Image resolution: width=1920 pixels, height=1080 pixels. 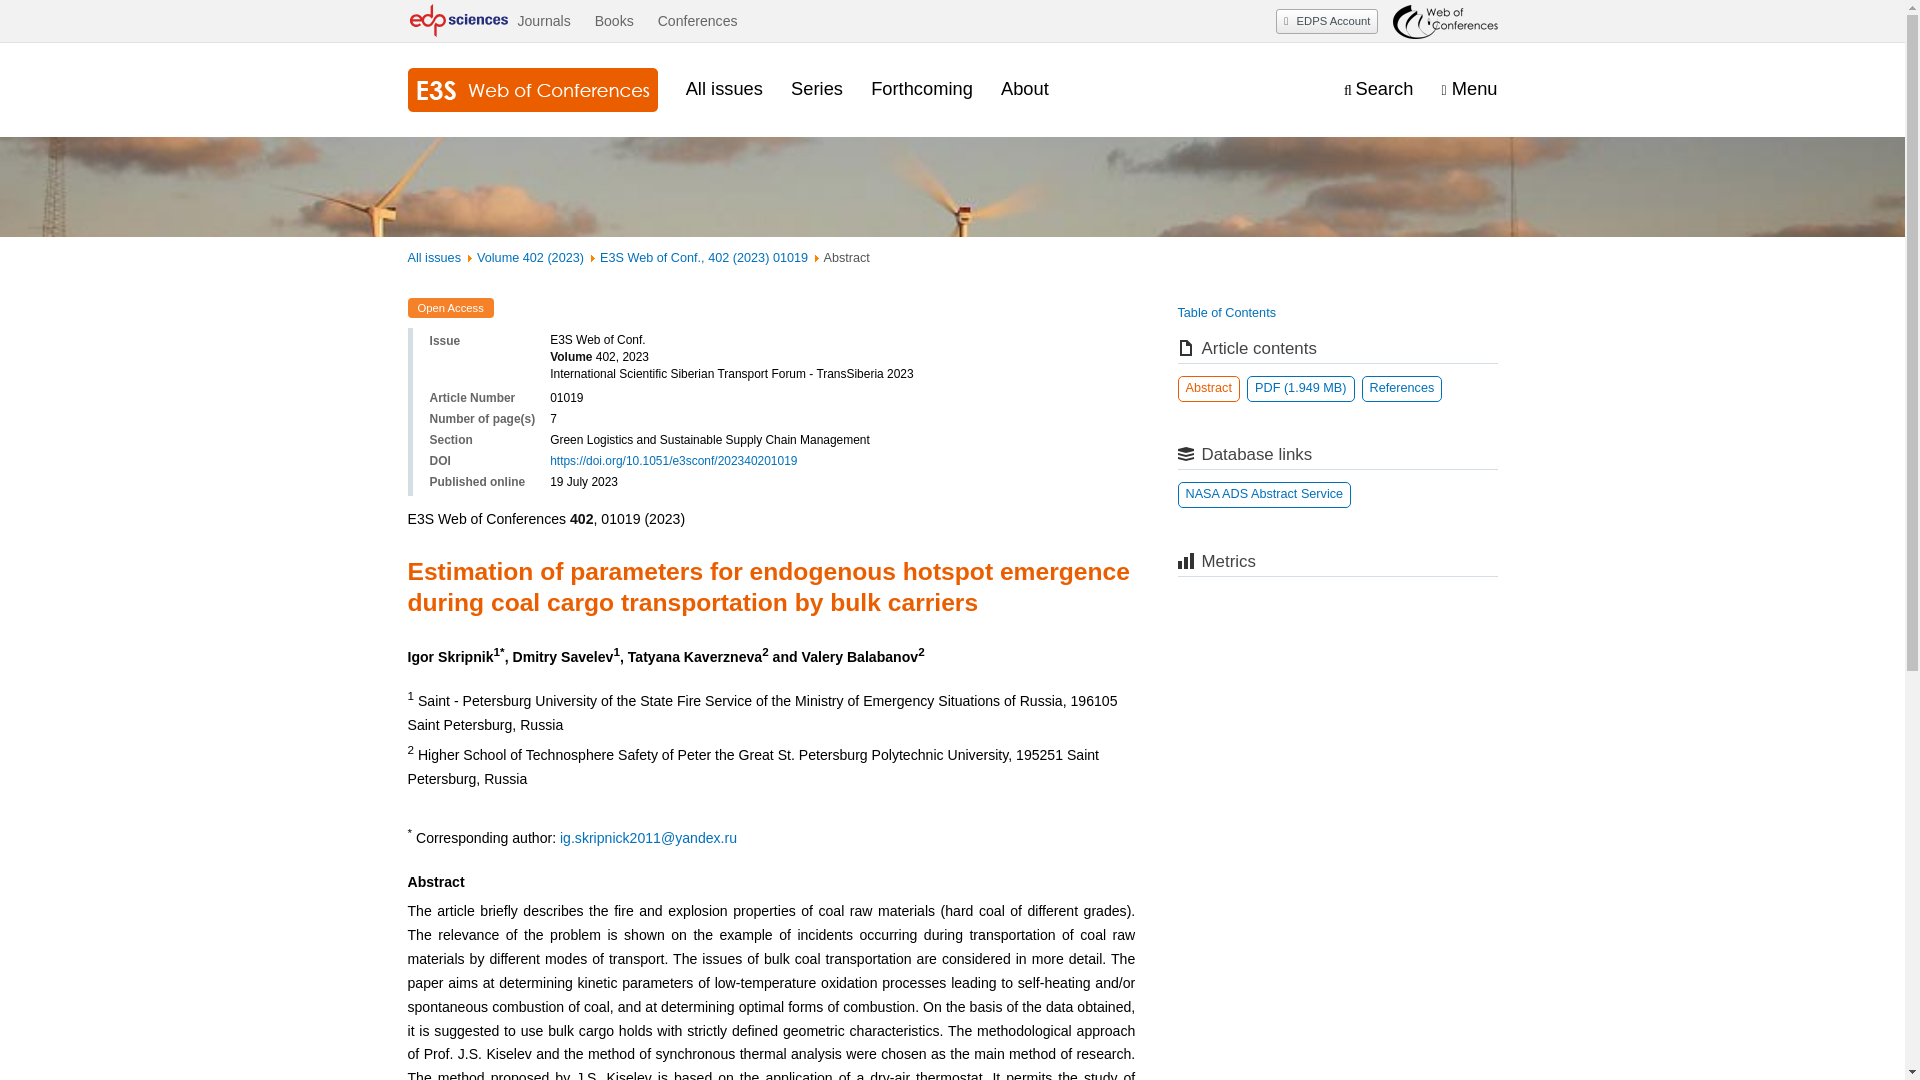 What do you see at coordinates (532, 90) in the screenshot?
I see `Journal homepage` at bounding box center [532, 90].